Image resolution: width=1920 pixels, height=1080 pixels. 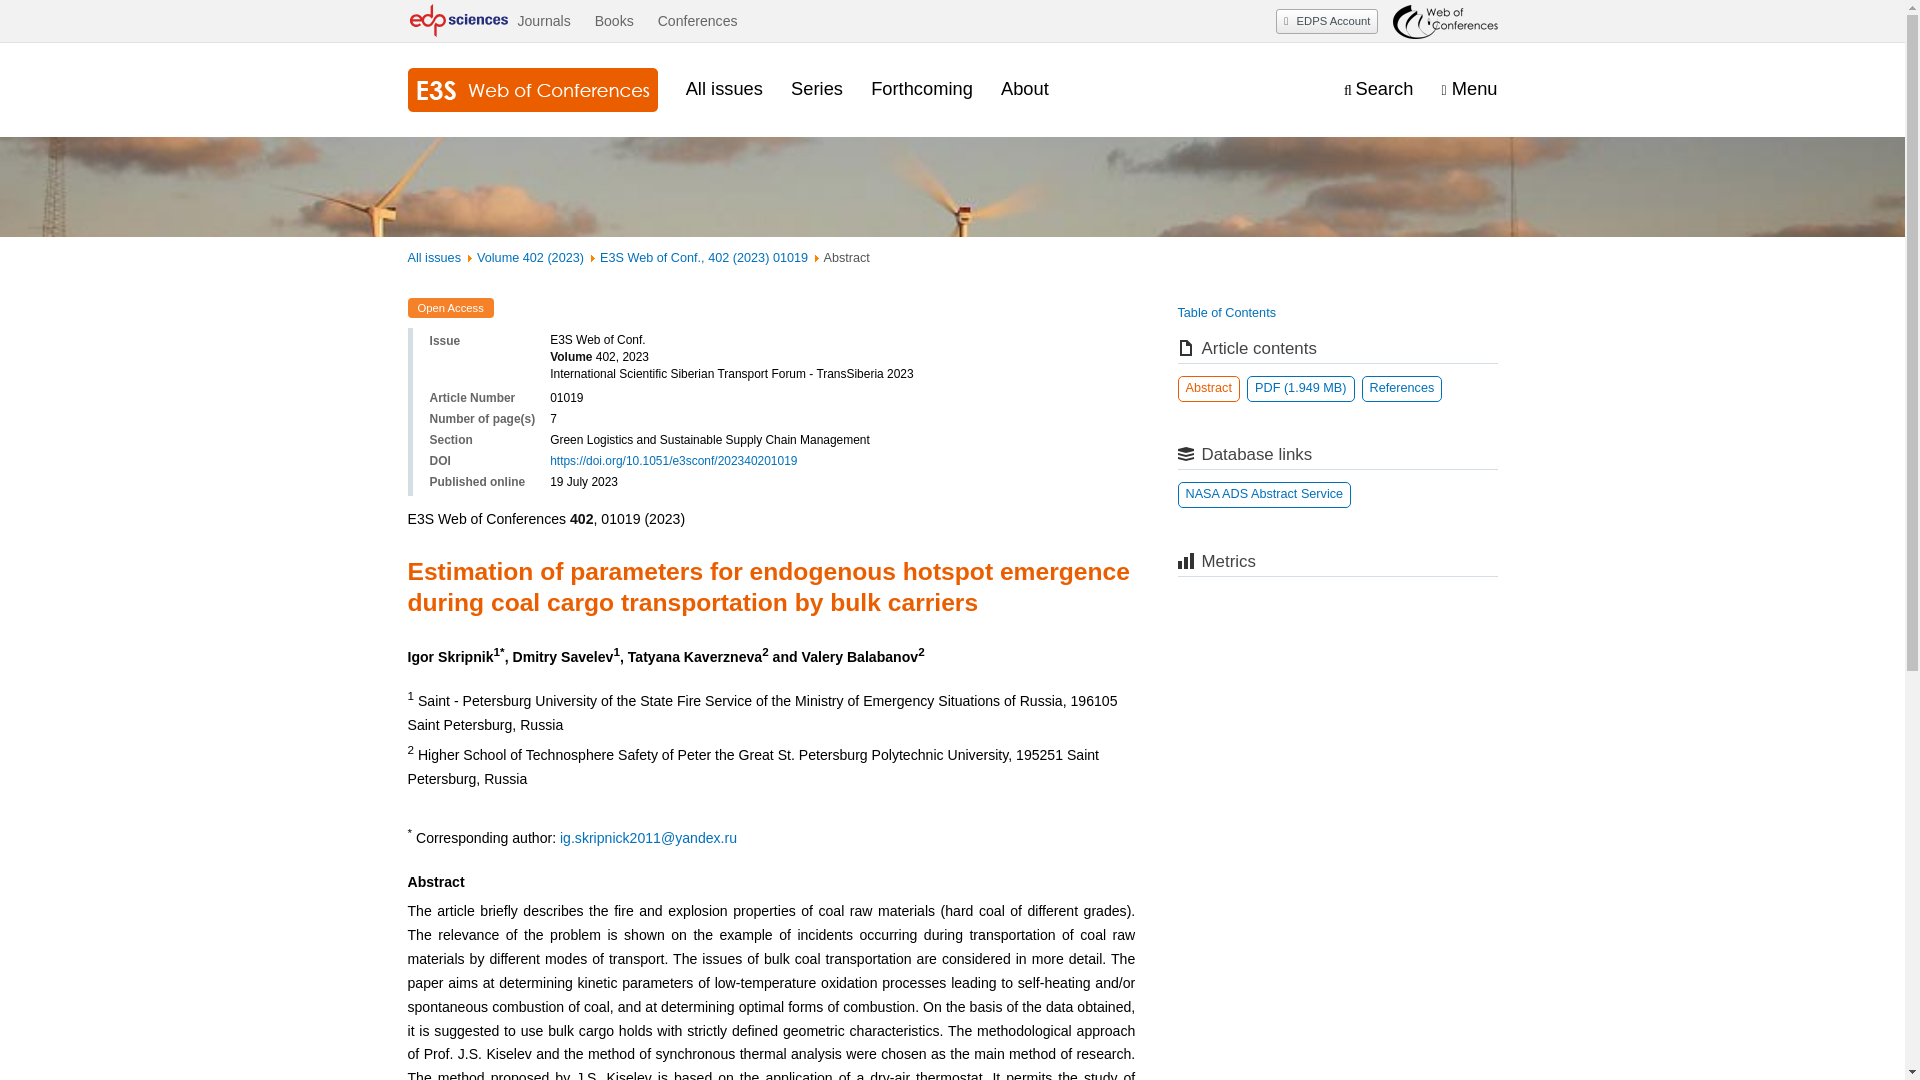 What do you see at coordinates (532, 90) in the screenshot?
I see `Journal homepage` at bounding box center [532, 90].